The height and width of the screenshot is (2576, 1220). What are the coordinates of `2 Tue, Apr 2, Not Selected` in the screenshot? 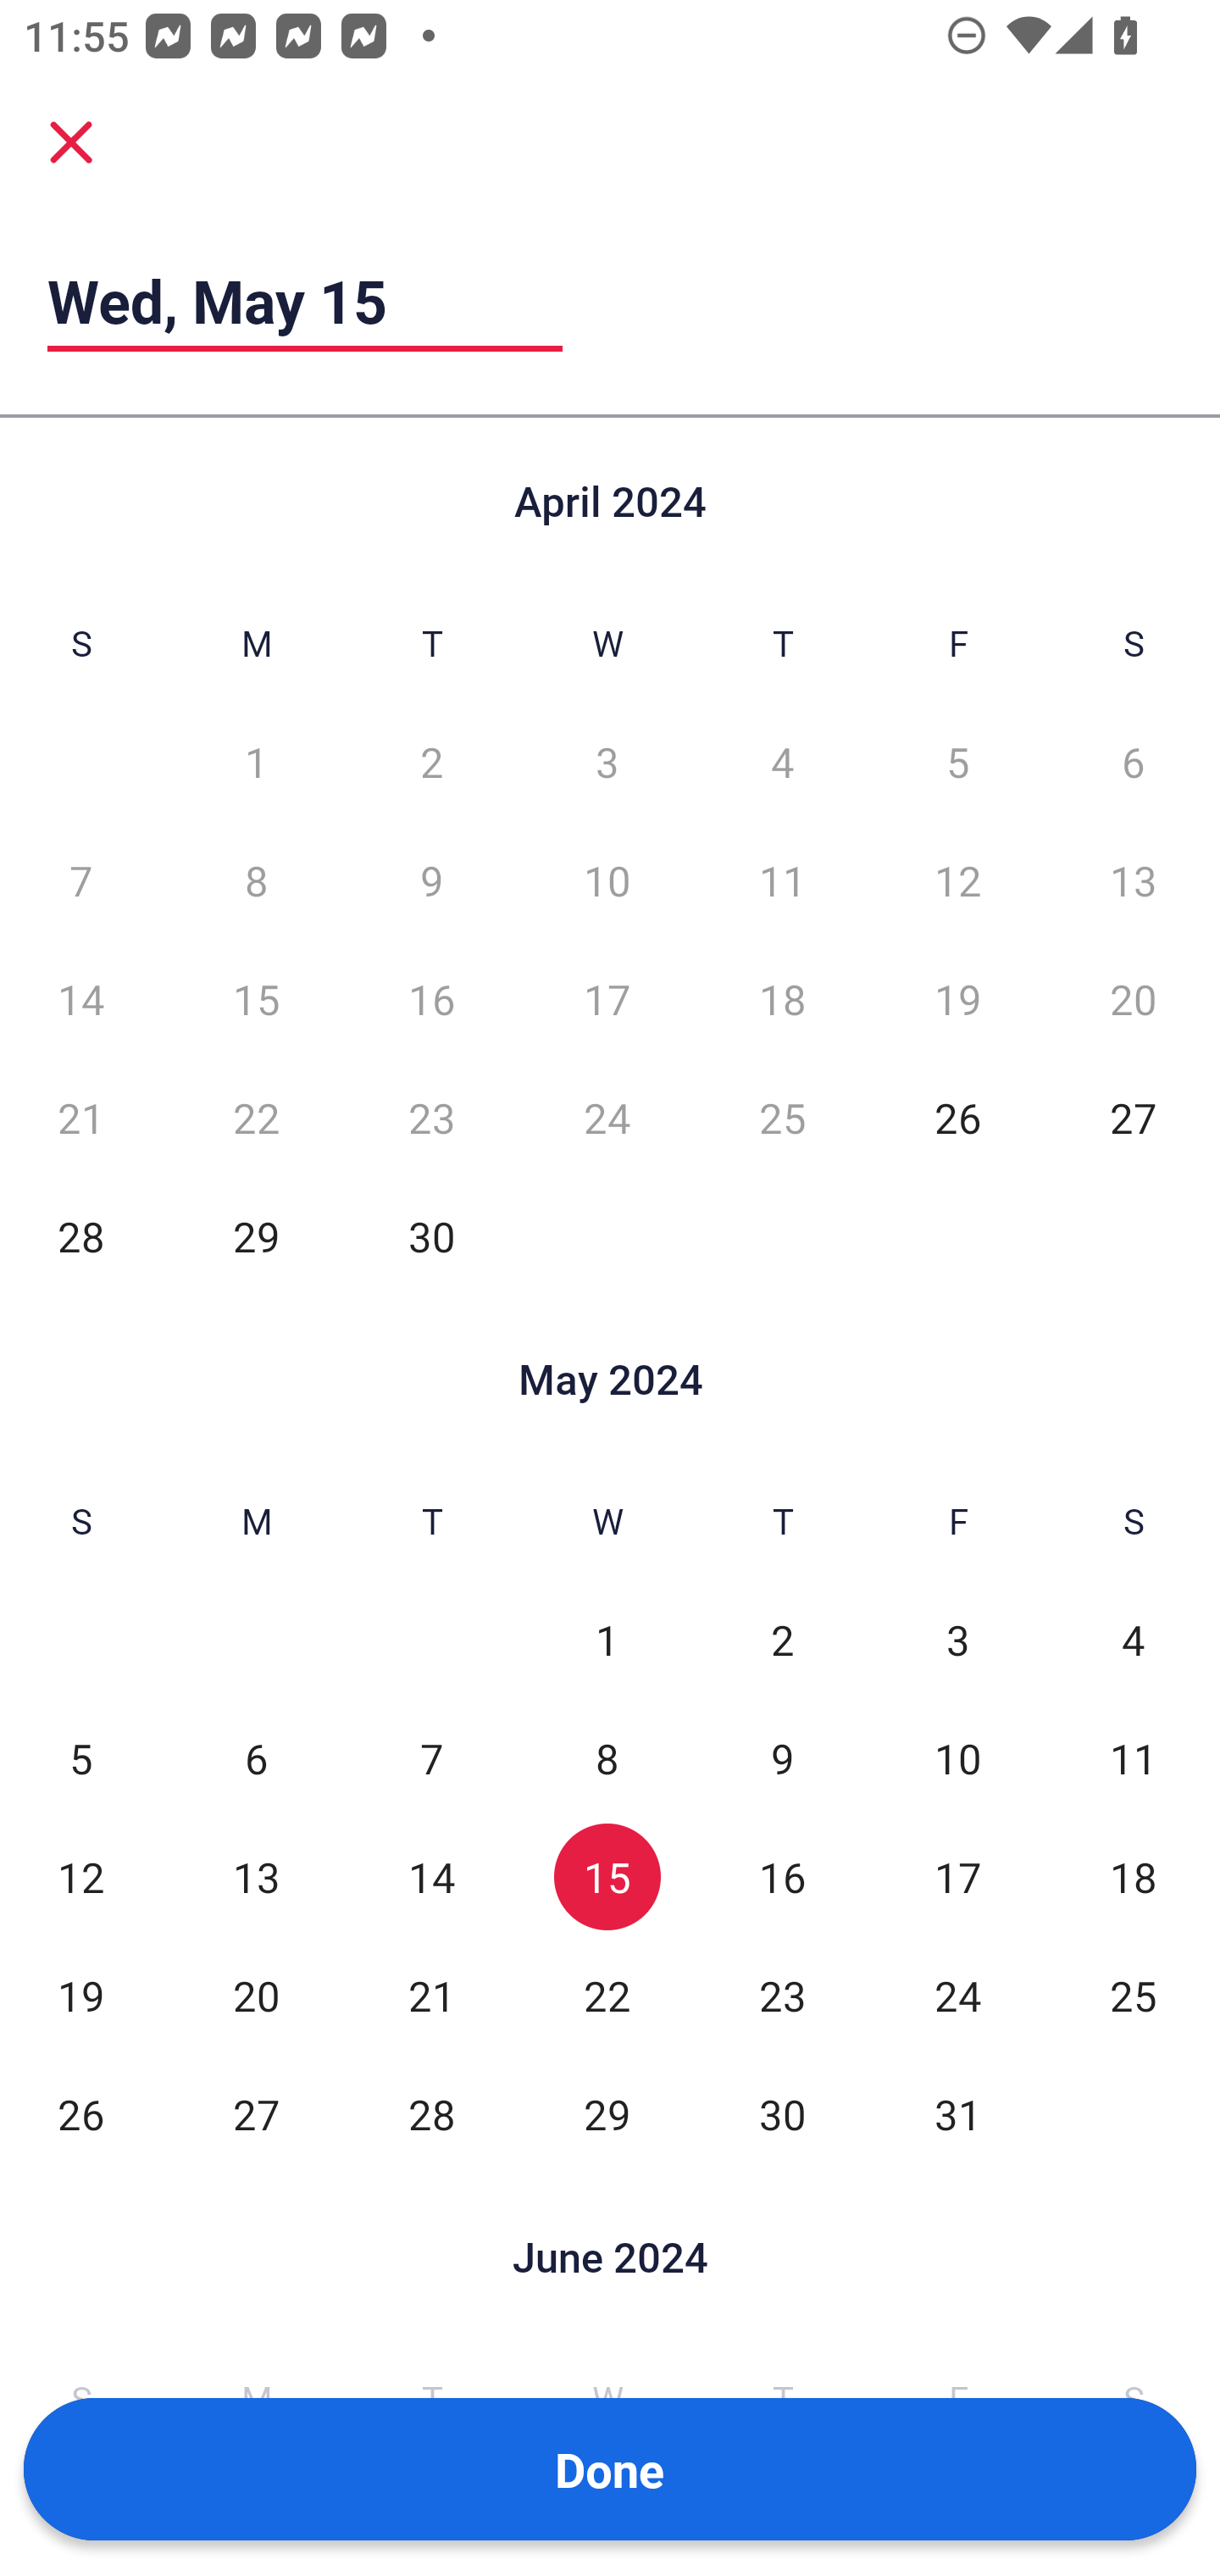 It's located at (432, 762).